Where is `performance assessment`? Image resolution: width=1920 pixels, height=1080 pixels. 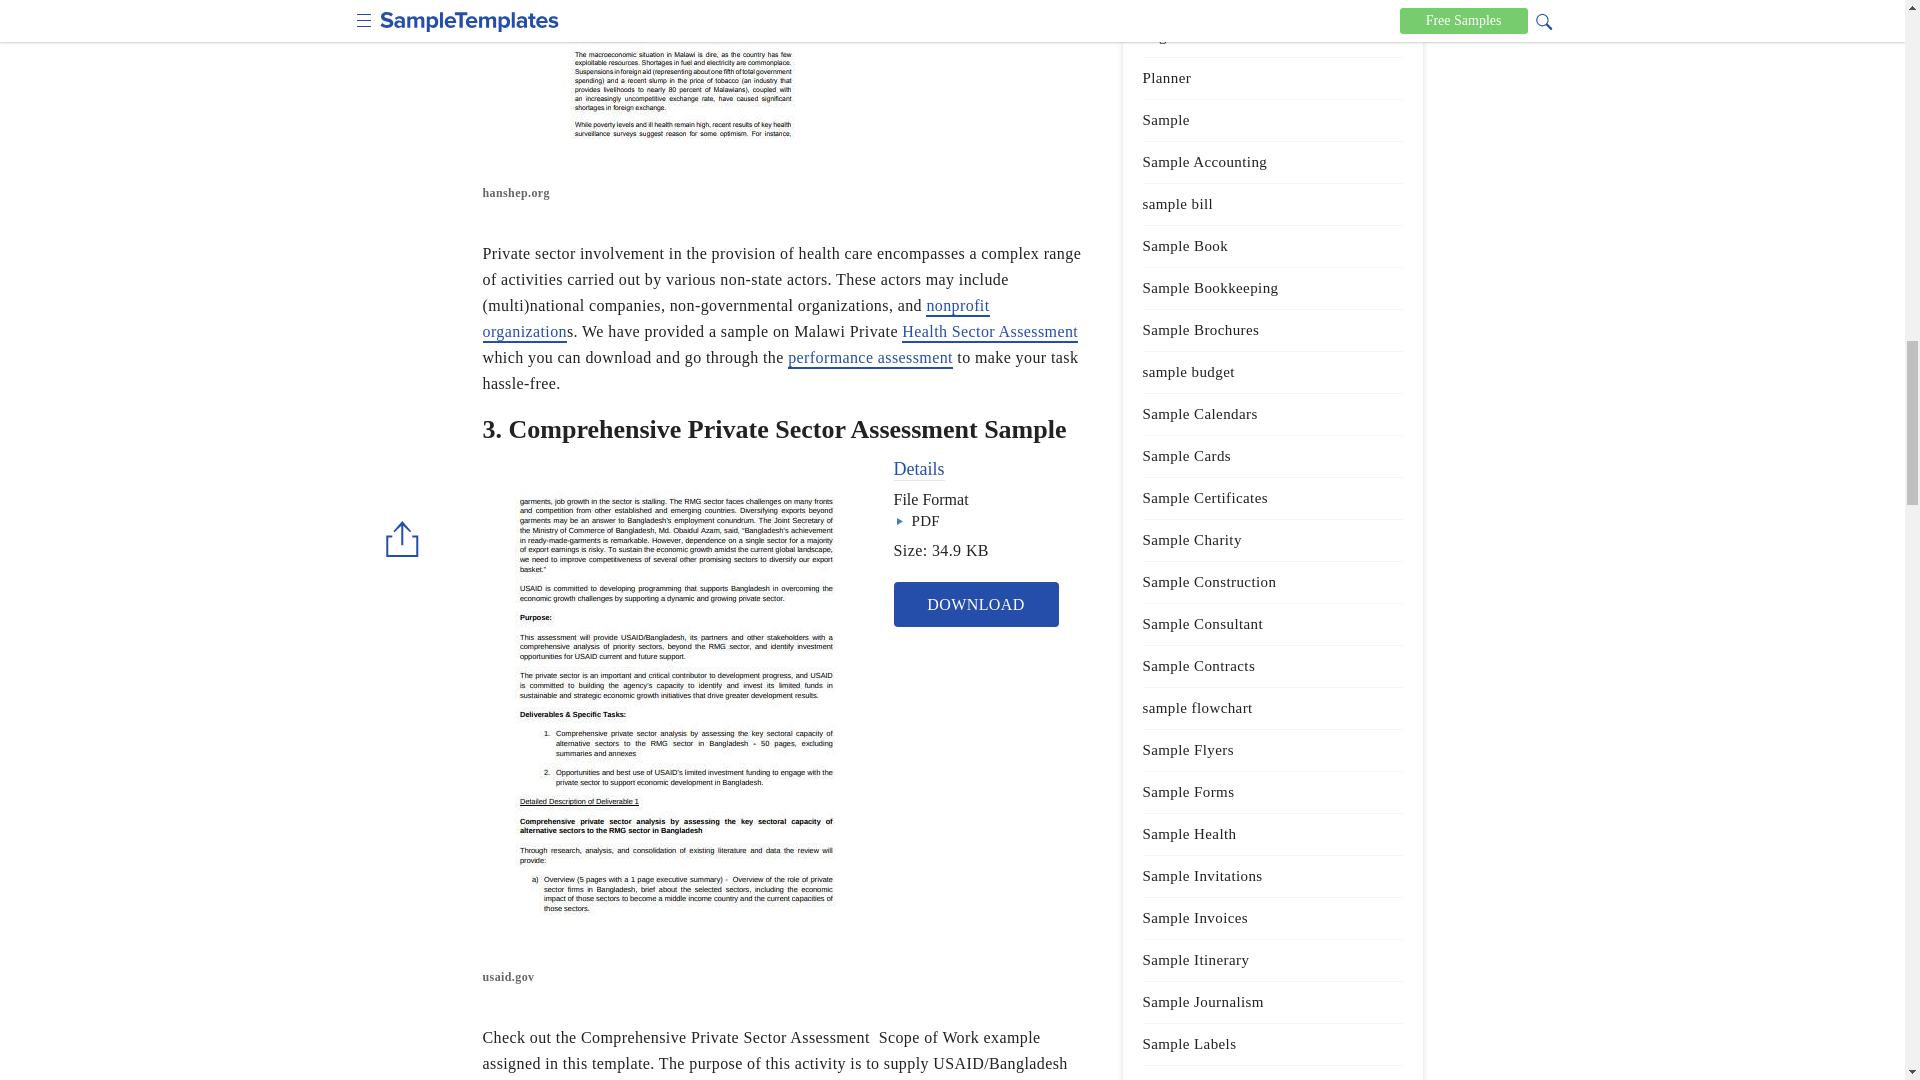
performance assessment is located at coordinates (870, 358).